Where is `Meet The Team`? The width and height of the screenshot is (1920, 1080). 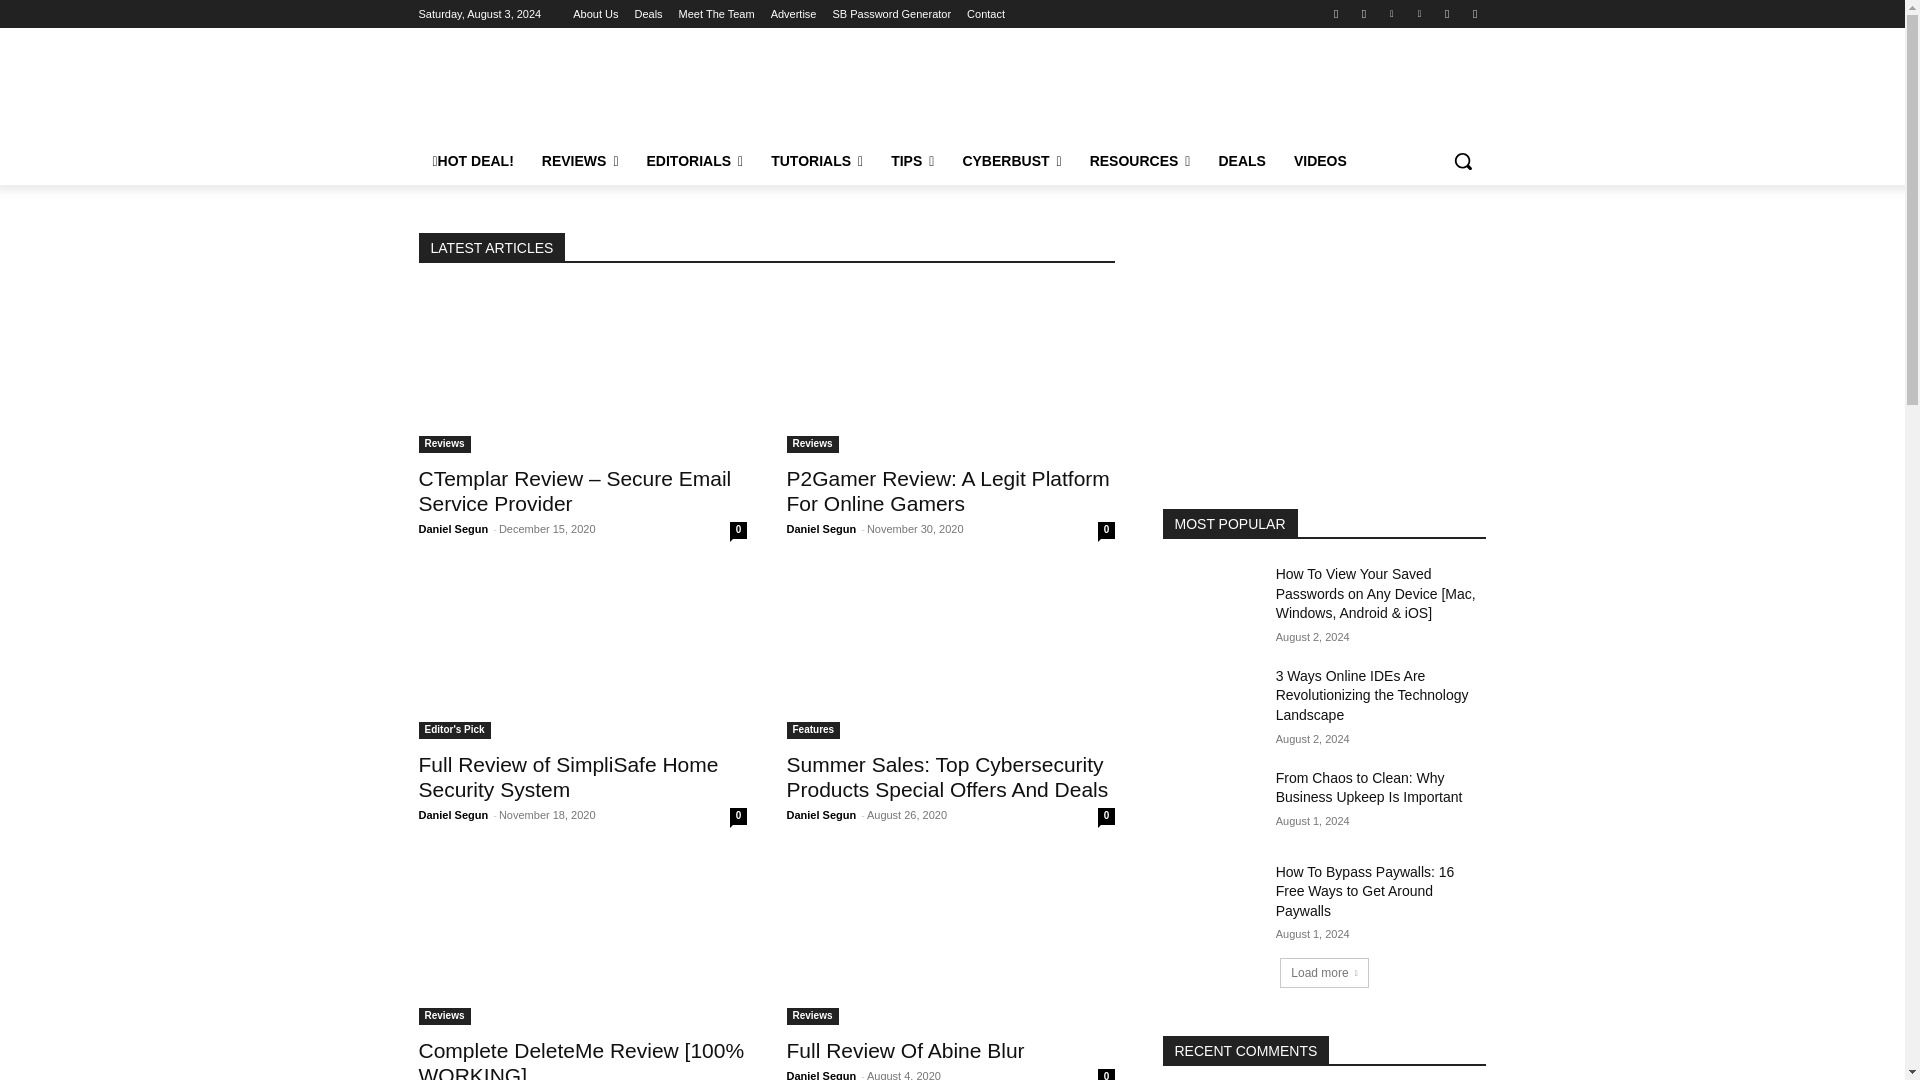 Meet The Team is located at coordinates (716, 14).